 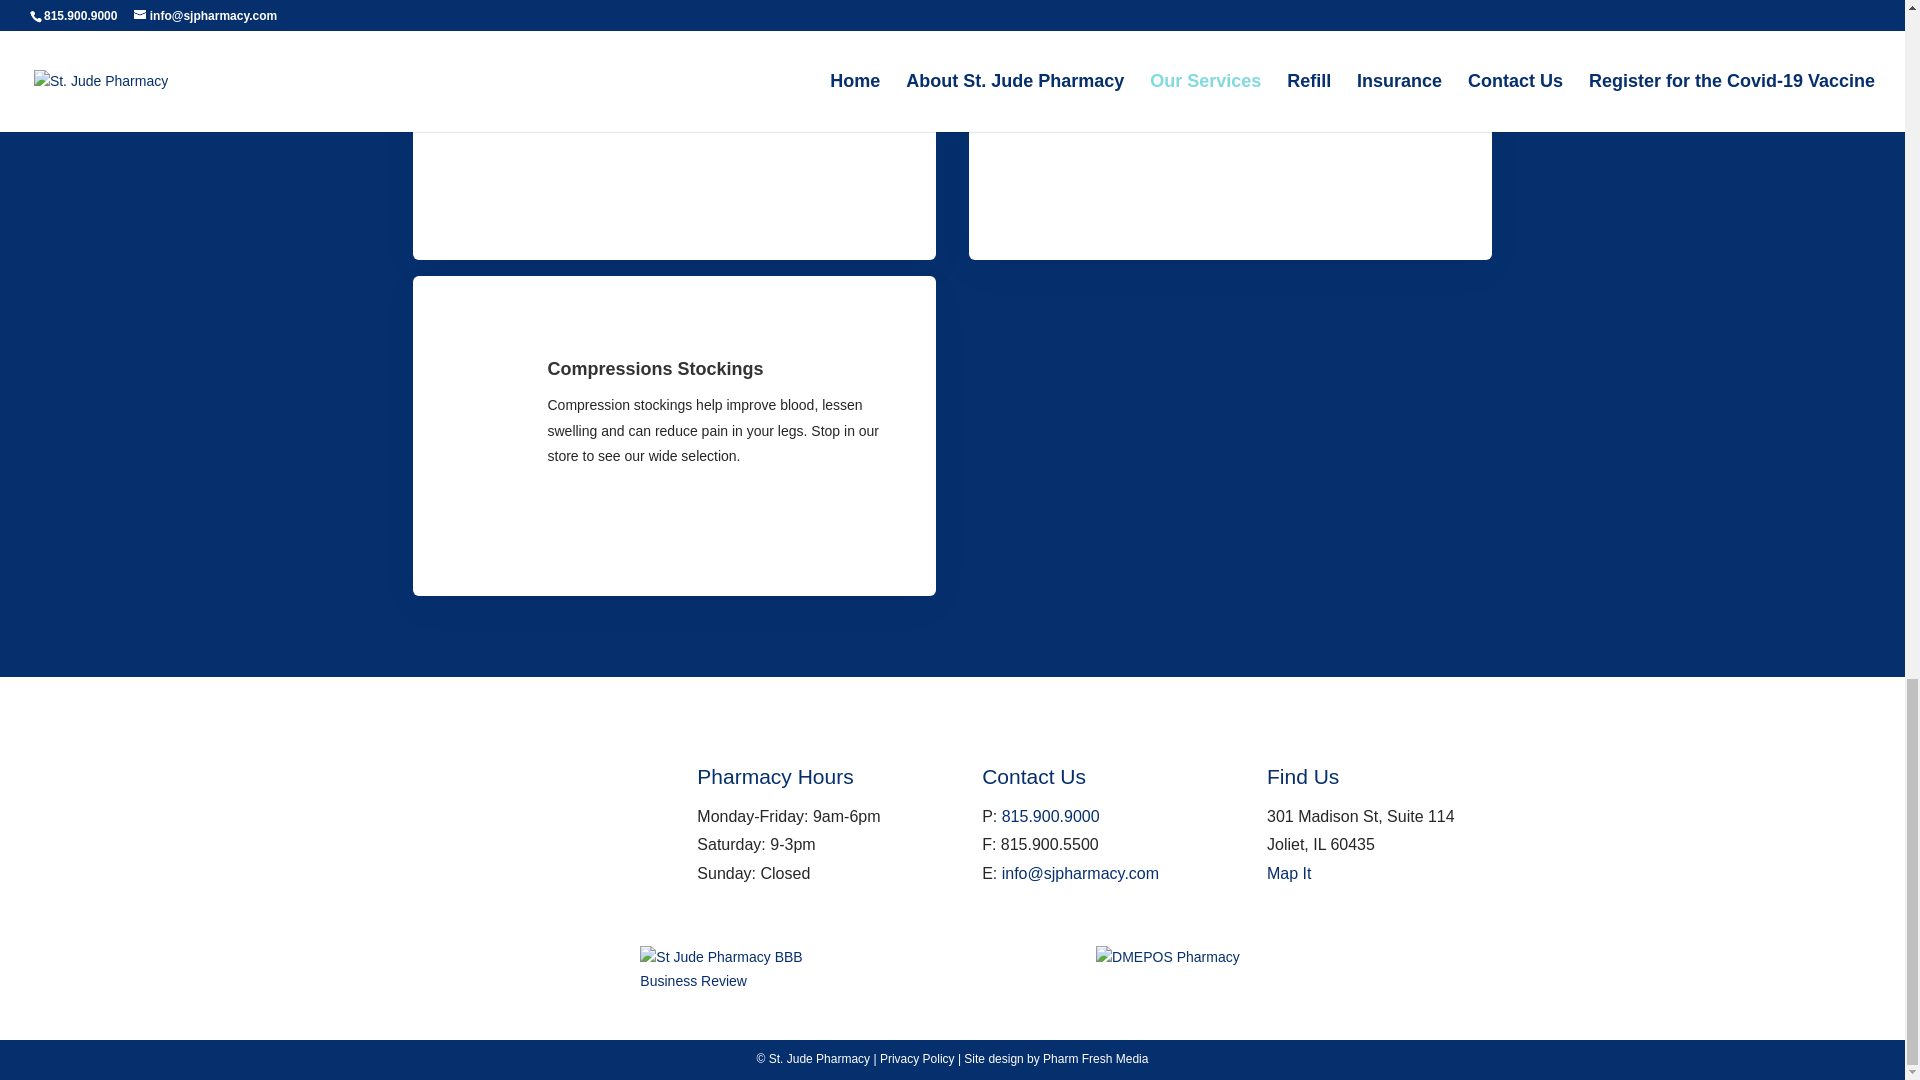 What do you see at coordinates (1051, 816) in the screenshot?
I see `815.900.9000` at bounding box center [1051, 816].